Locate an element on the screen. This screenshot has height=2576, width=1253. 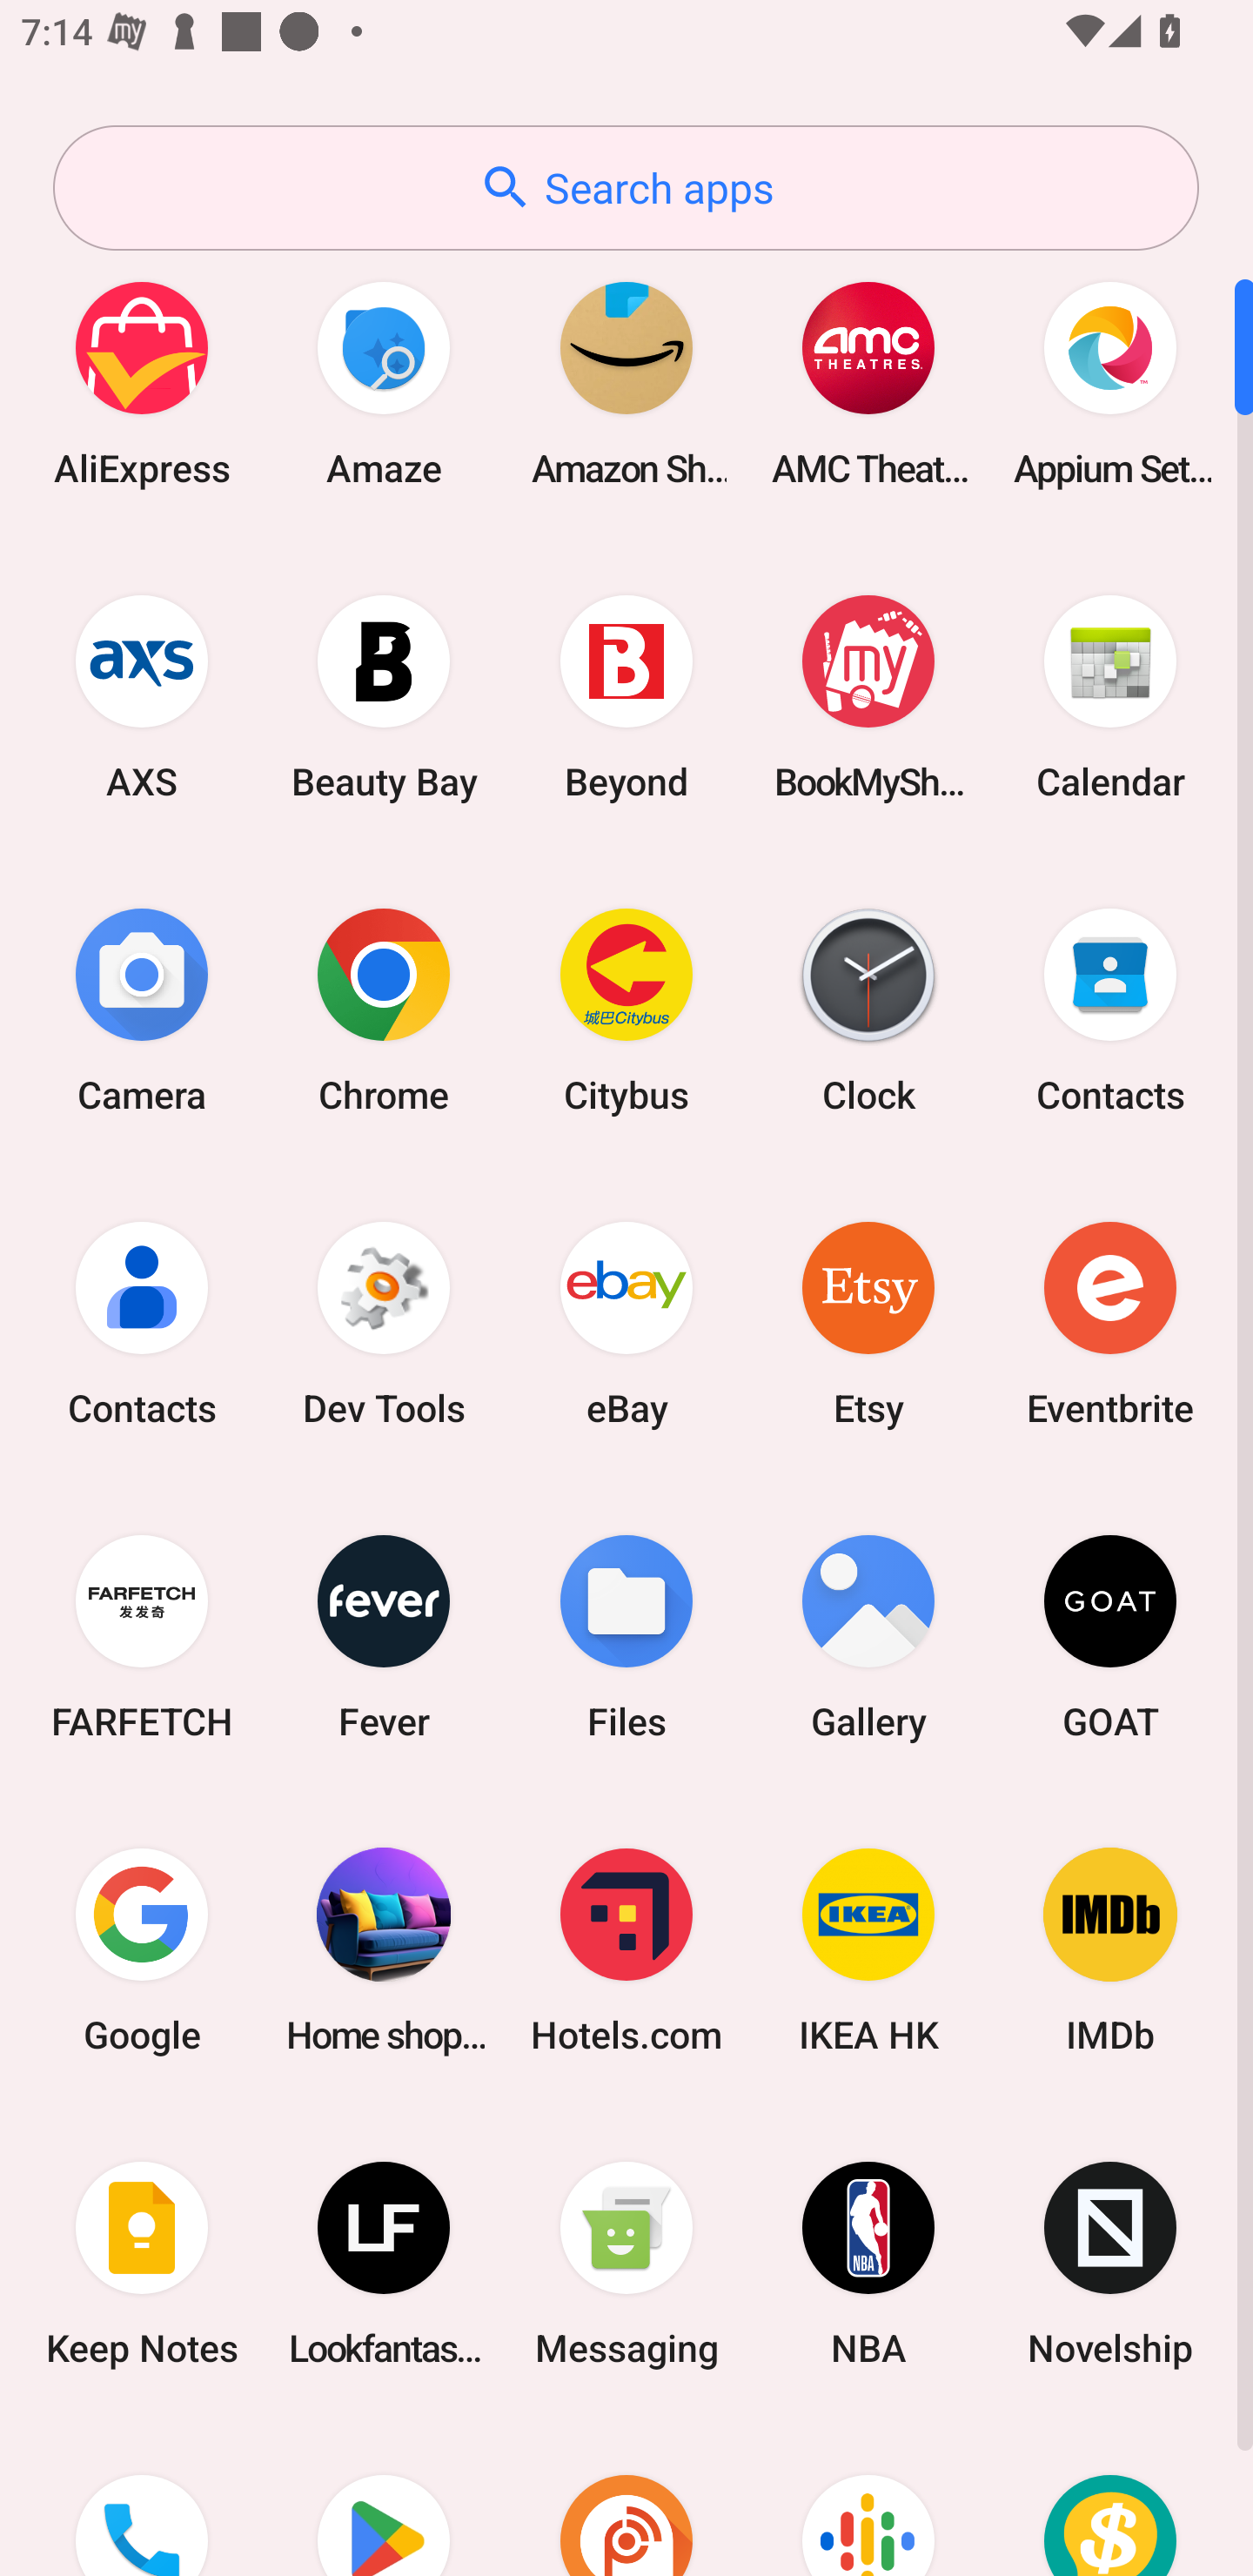
Dev Tools is located at coordinates (384, 1323).